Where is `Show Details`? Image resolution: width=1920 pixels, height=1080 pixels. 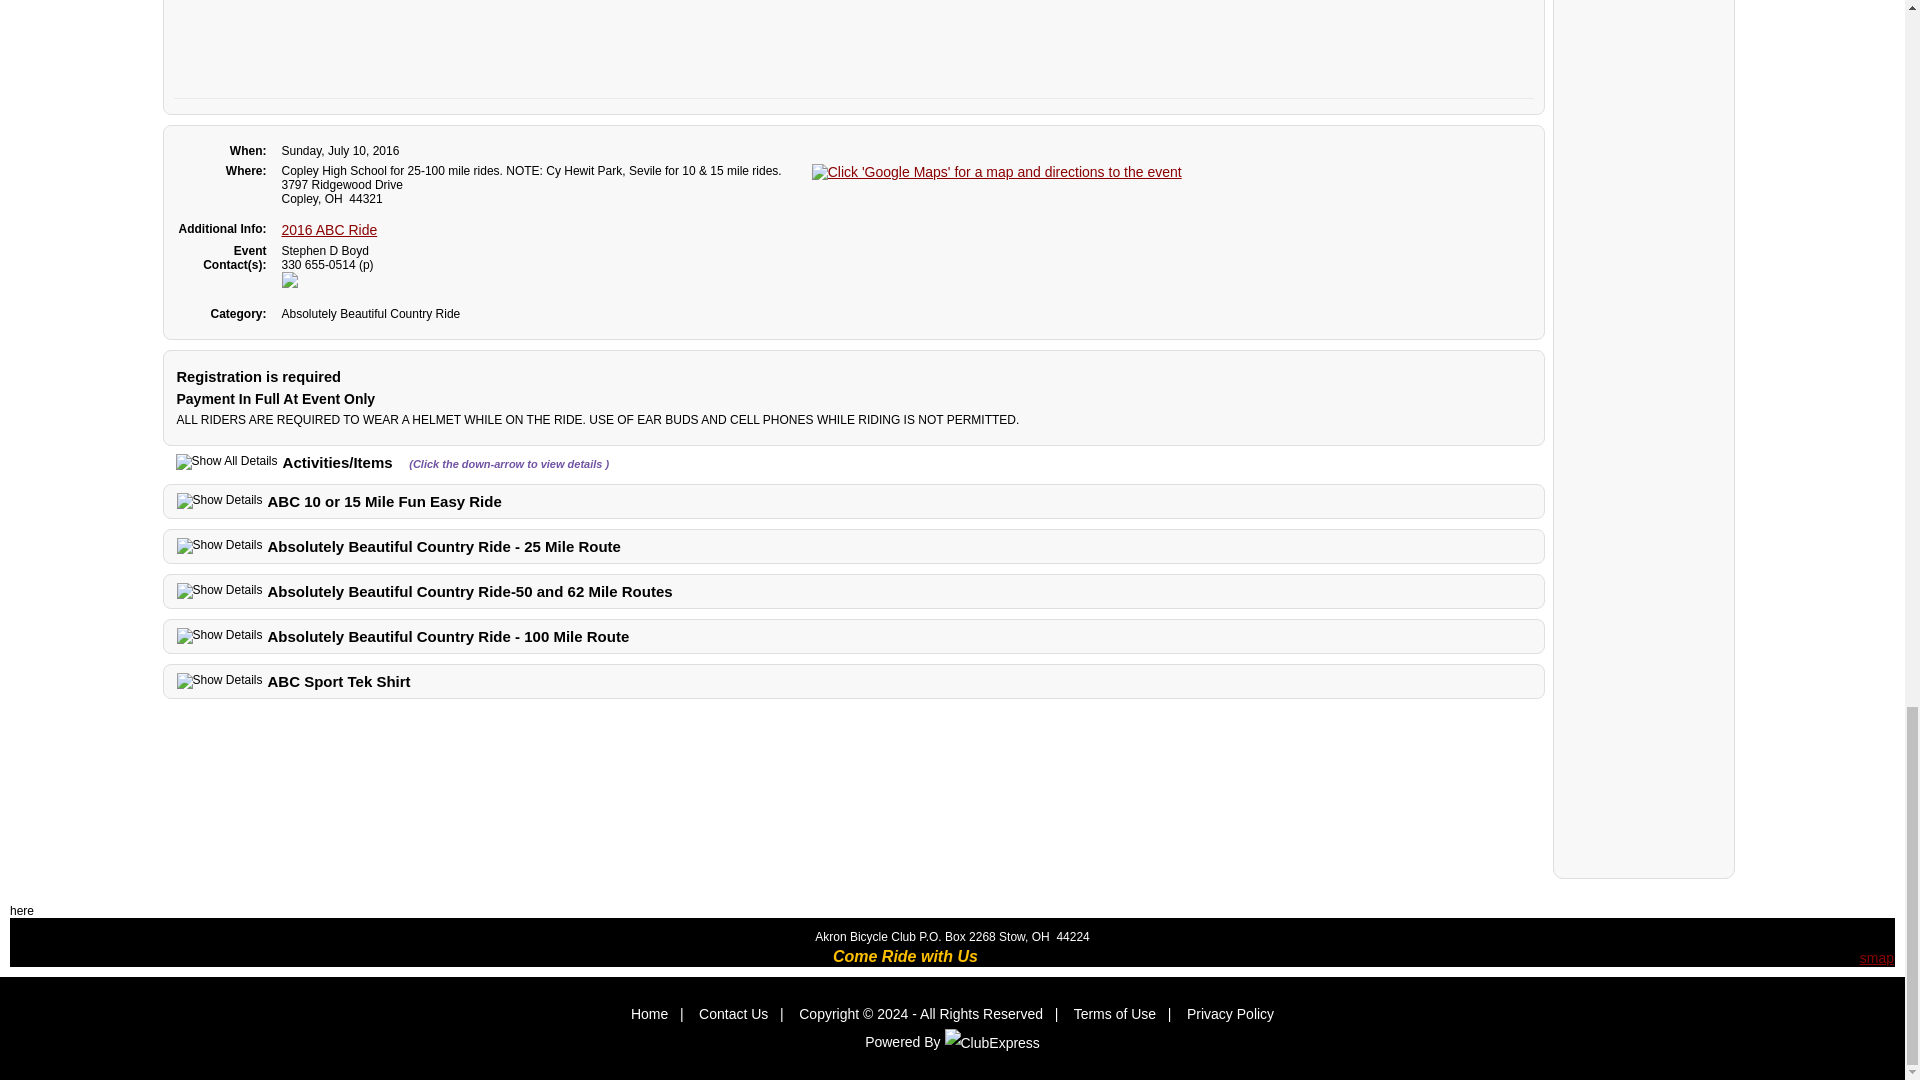 Show Details is located at coordinates (218, 635).